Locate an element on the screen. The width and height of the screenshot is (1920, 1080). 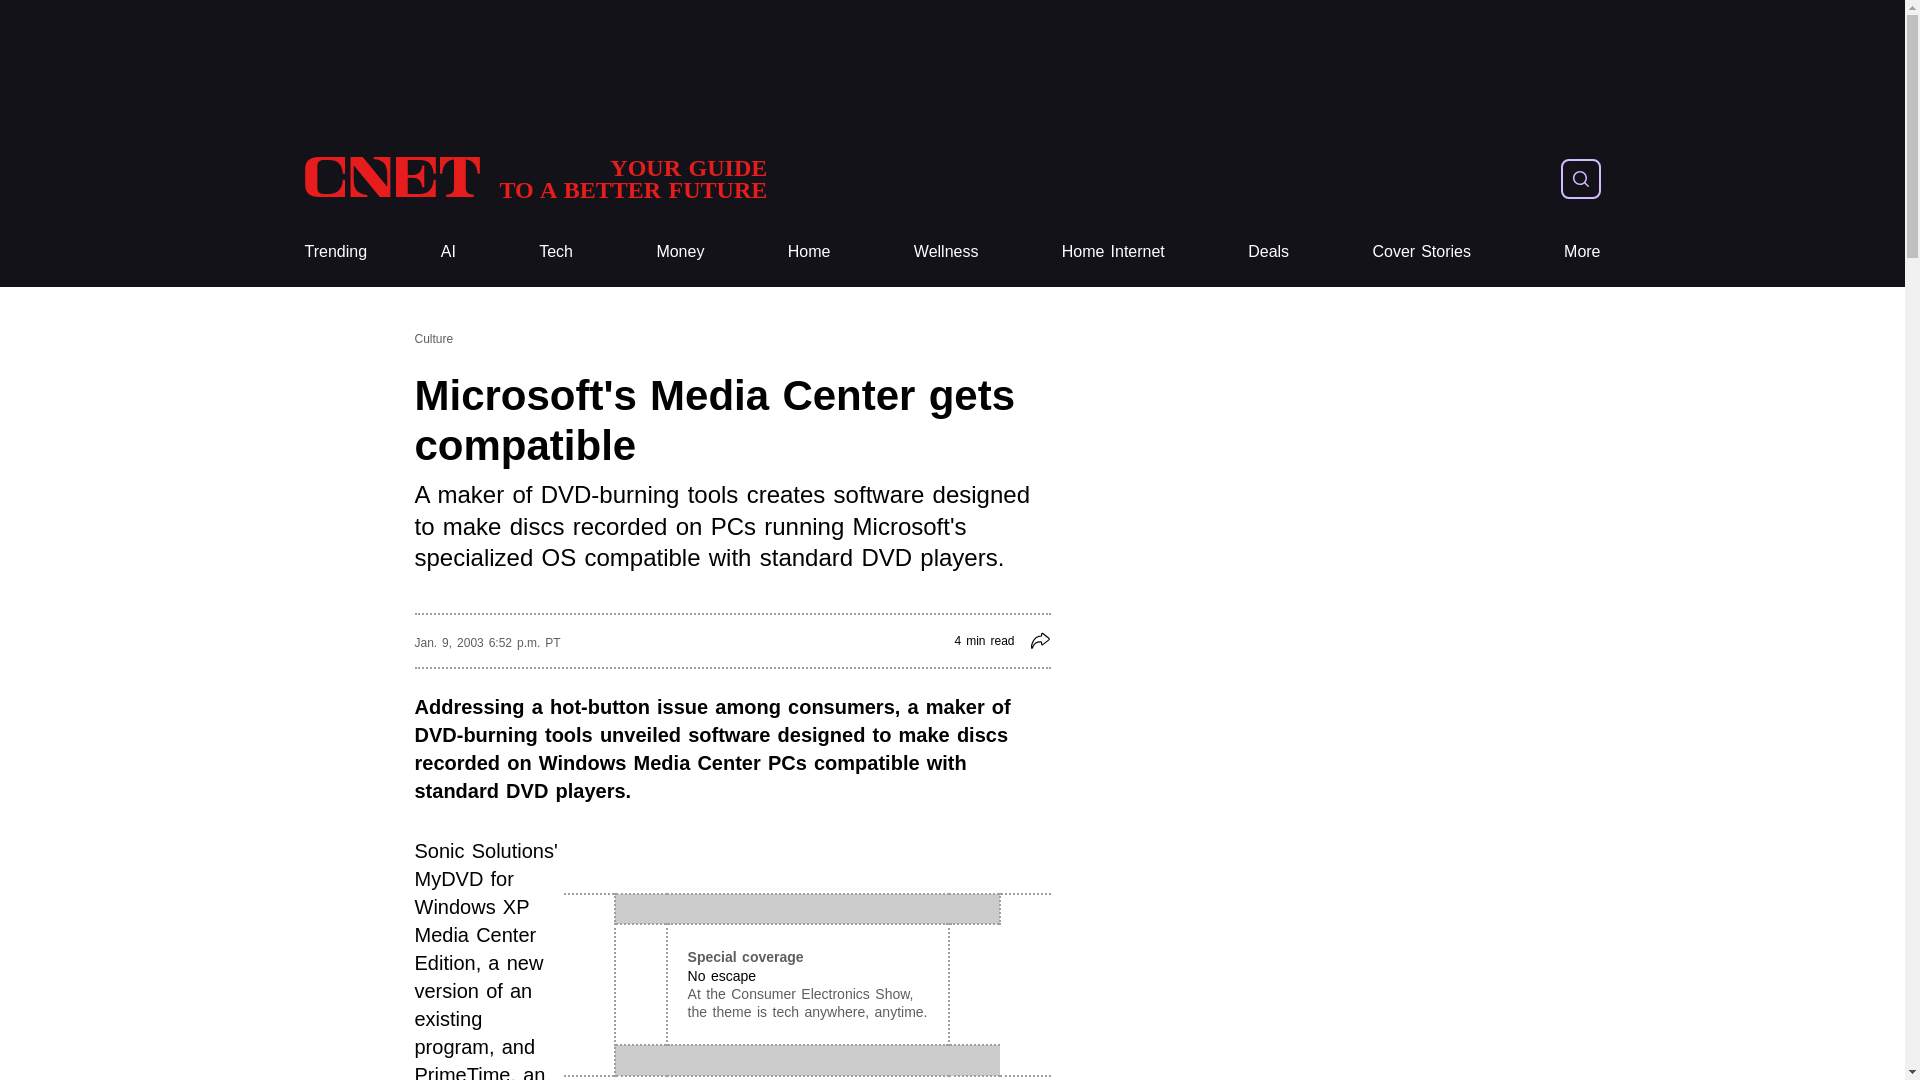
Money is located at coordinates (1113, 252).